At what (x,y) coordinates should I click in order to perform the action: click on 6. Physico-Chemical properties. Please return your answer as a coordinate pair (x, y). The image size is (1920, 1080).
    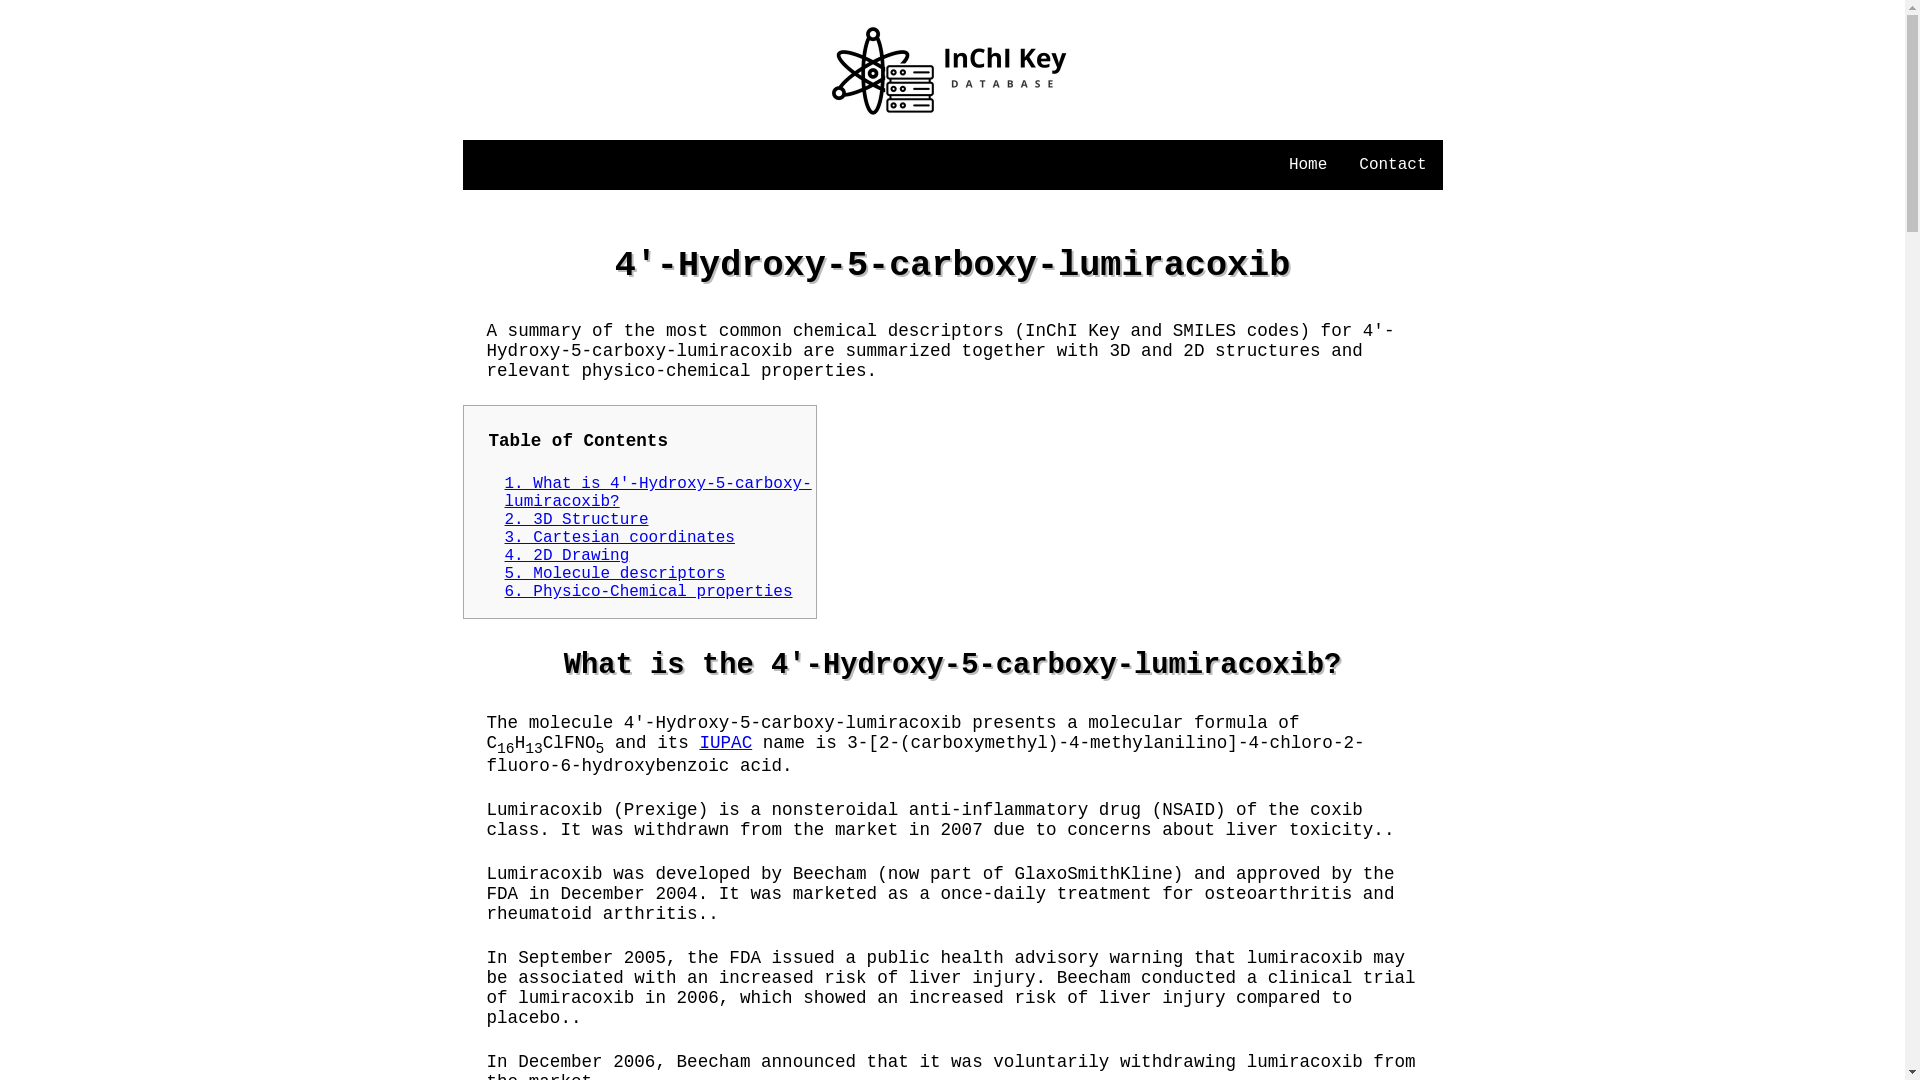
    Looking at the image, I should click on (647, 592).